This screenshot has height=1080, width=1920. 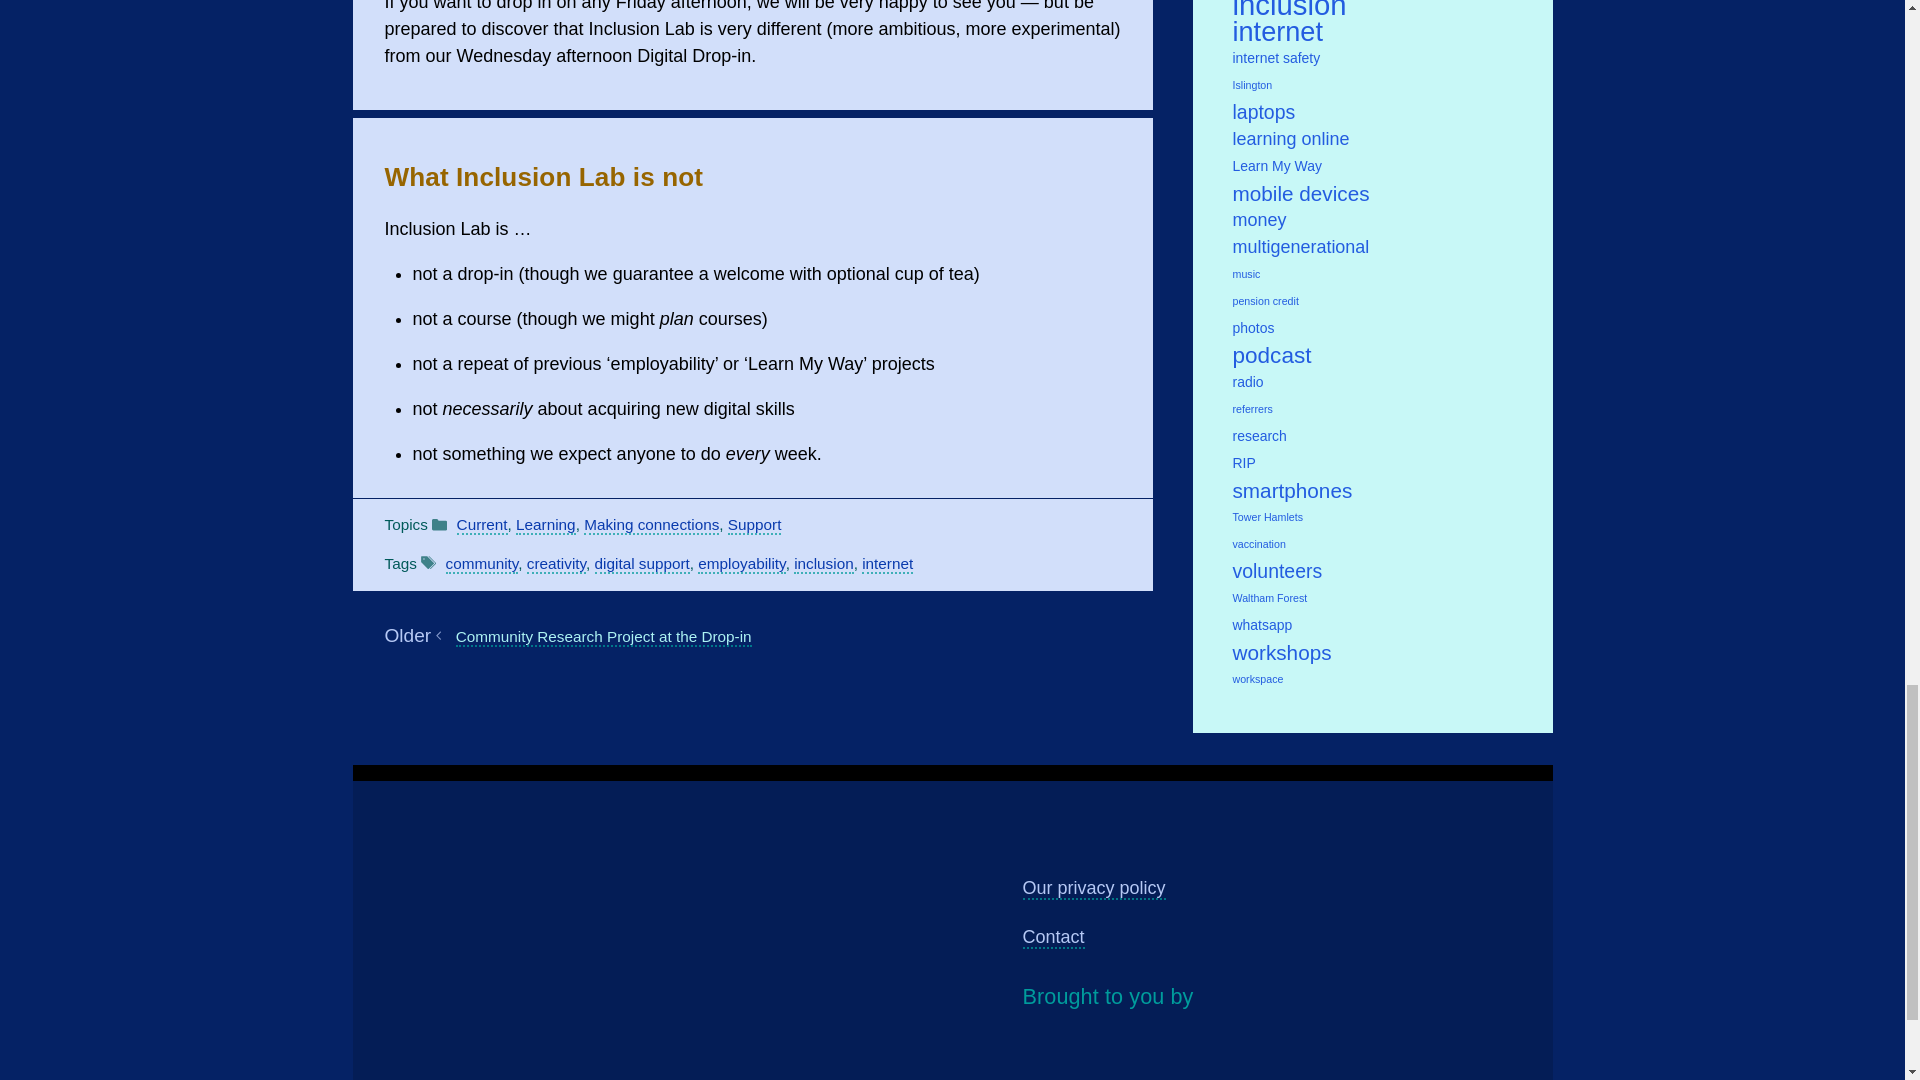 I want to click on Organised by, so click(x=1241, y=1052).